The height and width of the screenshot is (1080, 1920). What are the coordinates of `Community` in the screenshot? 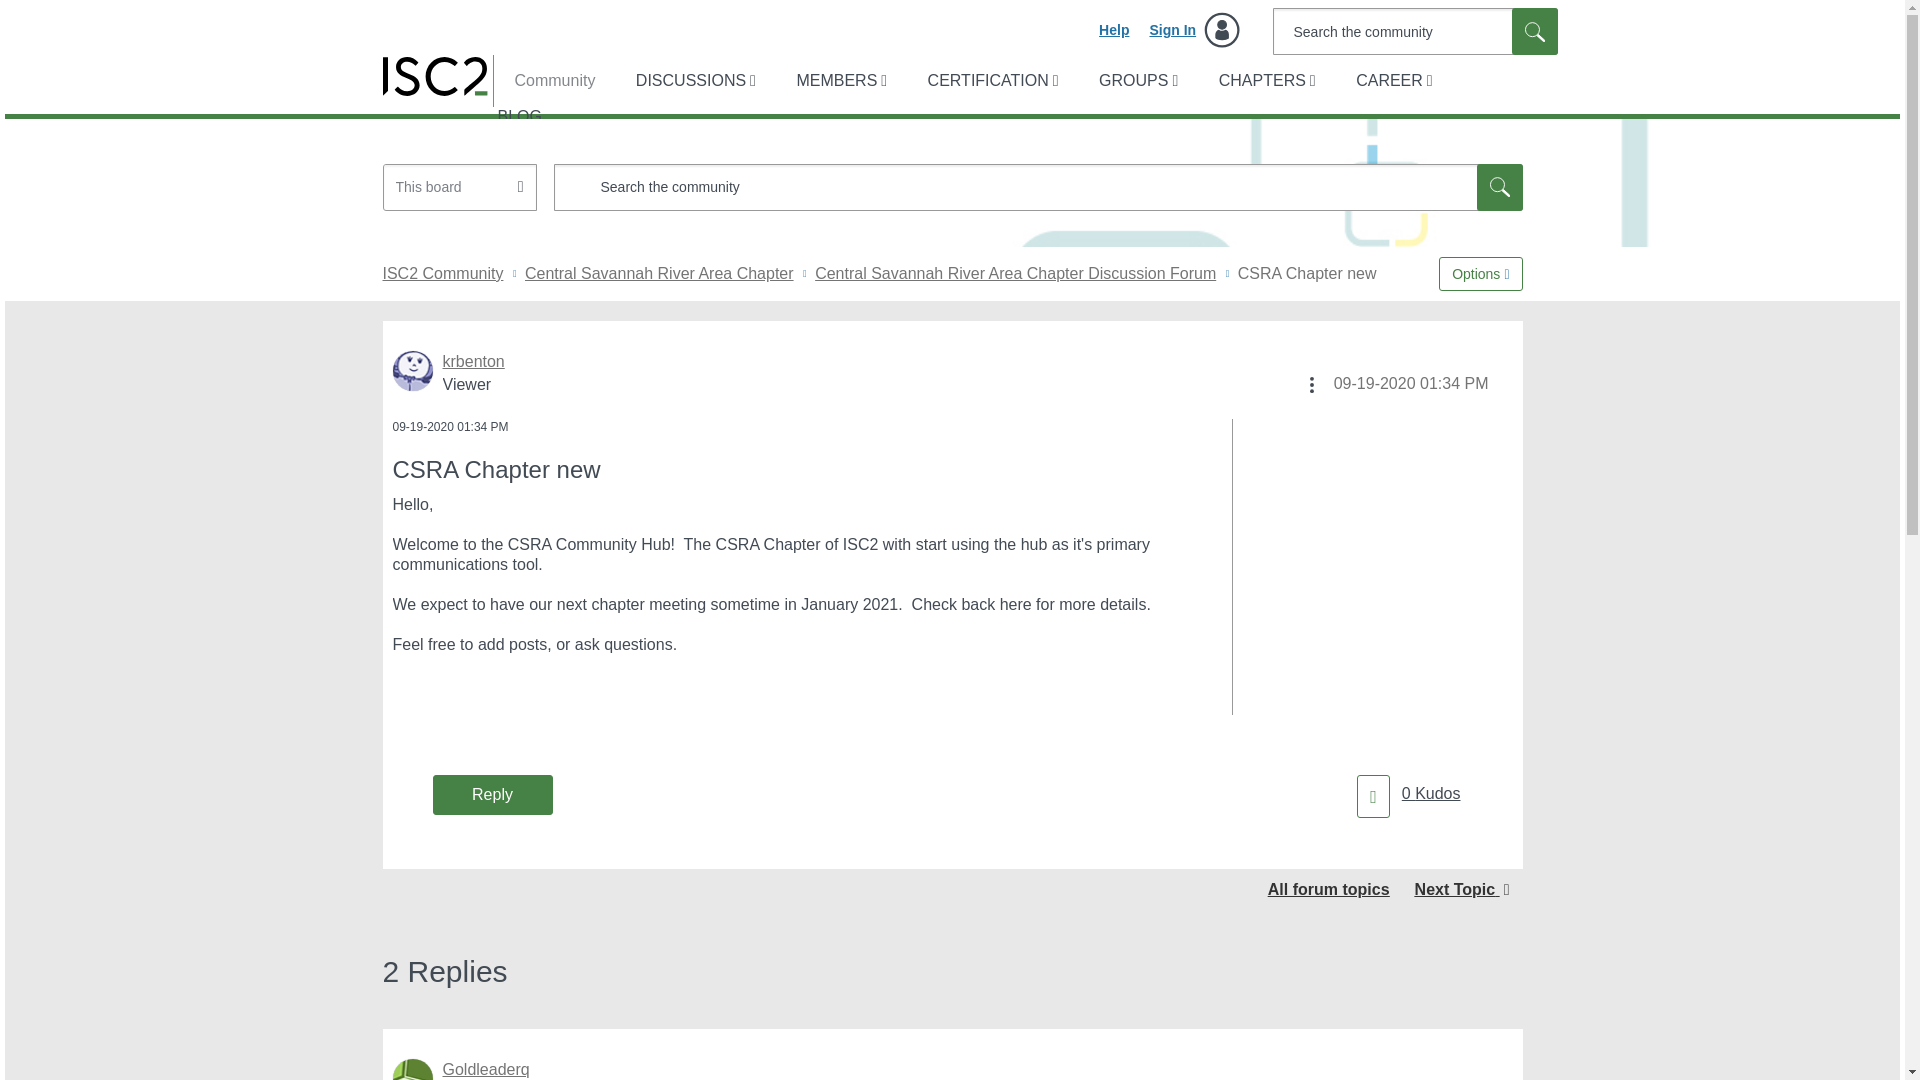 It's located at (544, 80).